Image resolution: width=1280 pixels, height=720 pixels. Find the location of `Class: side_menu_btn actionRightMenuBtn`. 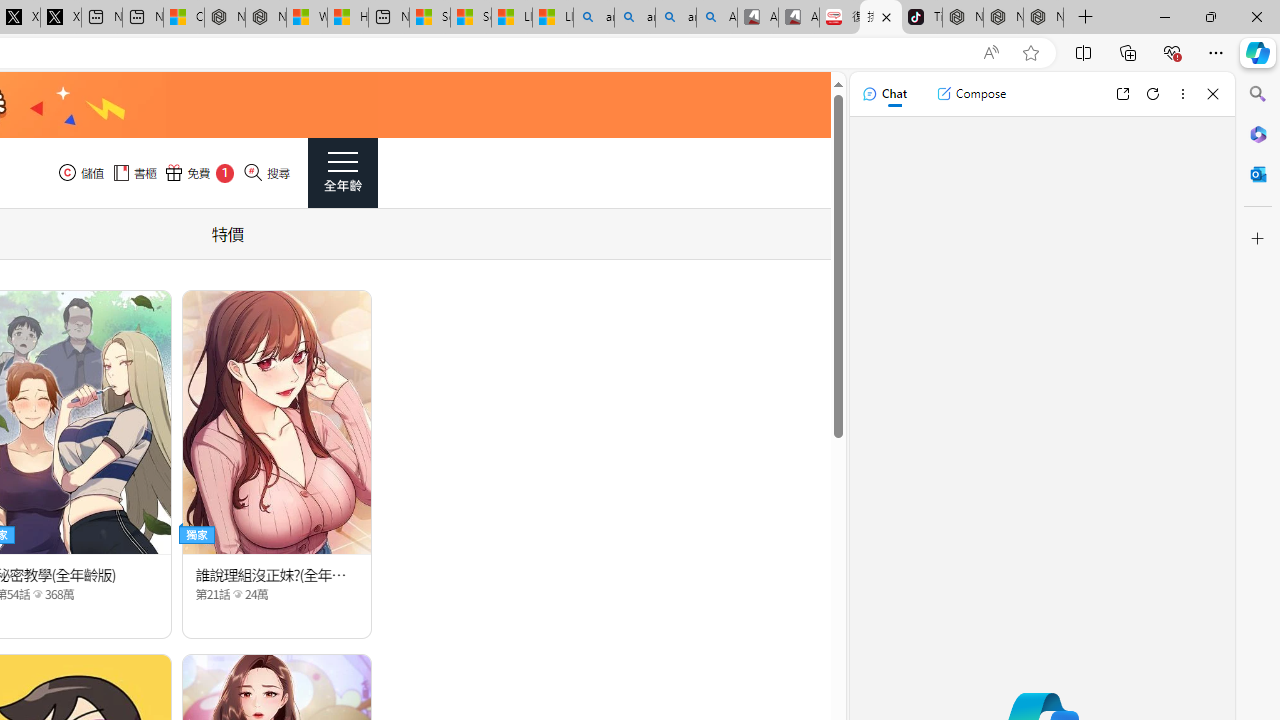

Class: side_menu_btn actionRightMenuBtn is located at coordinates (342, 173).